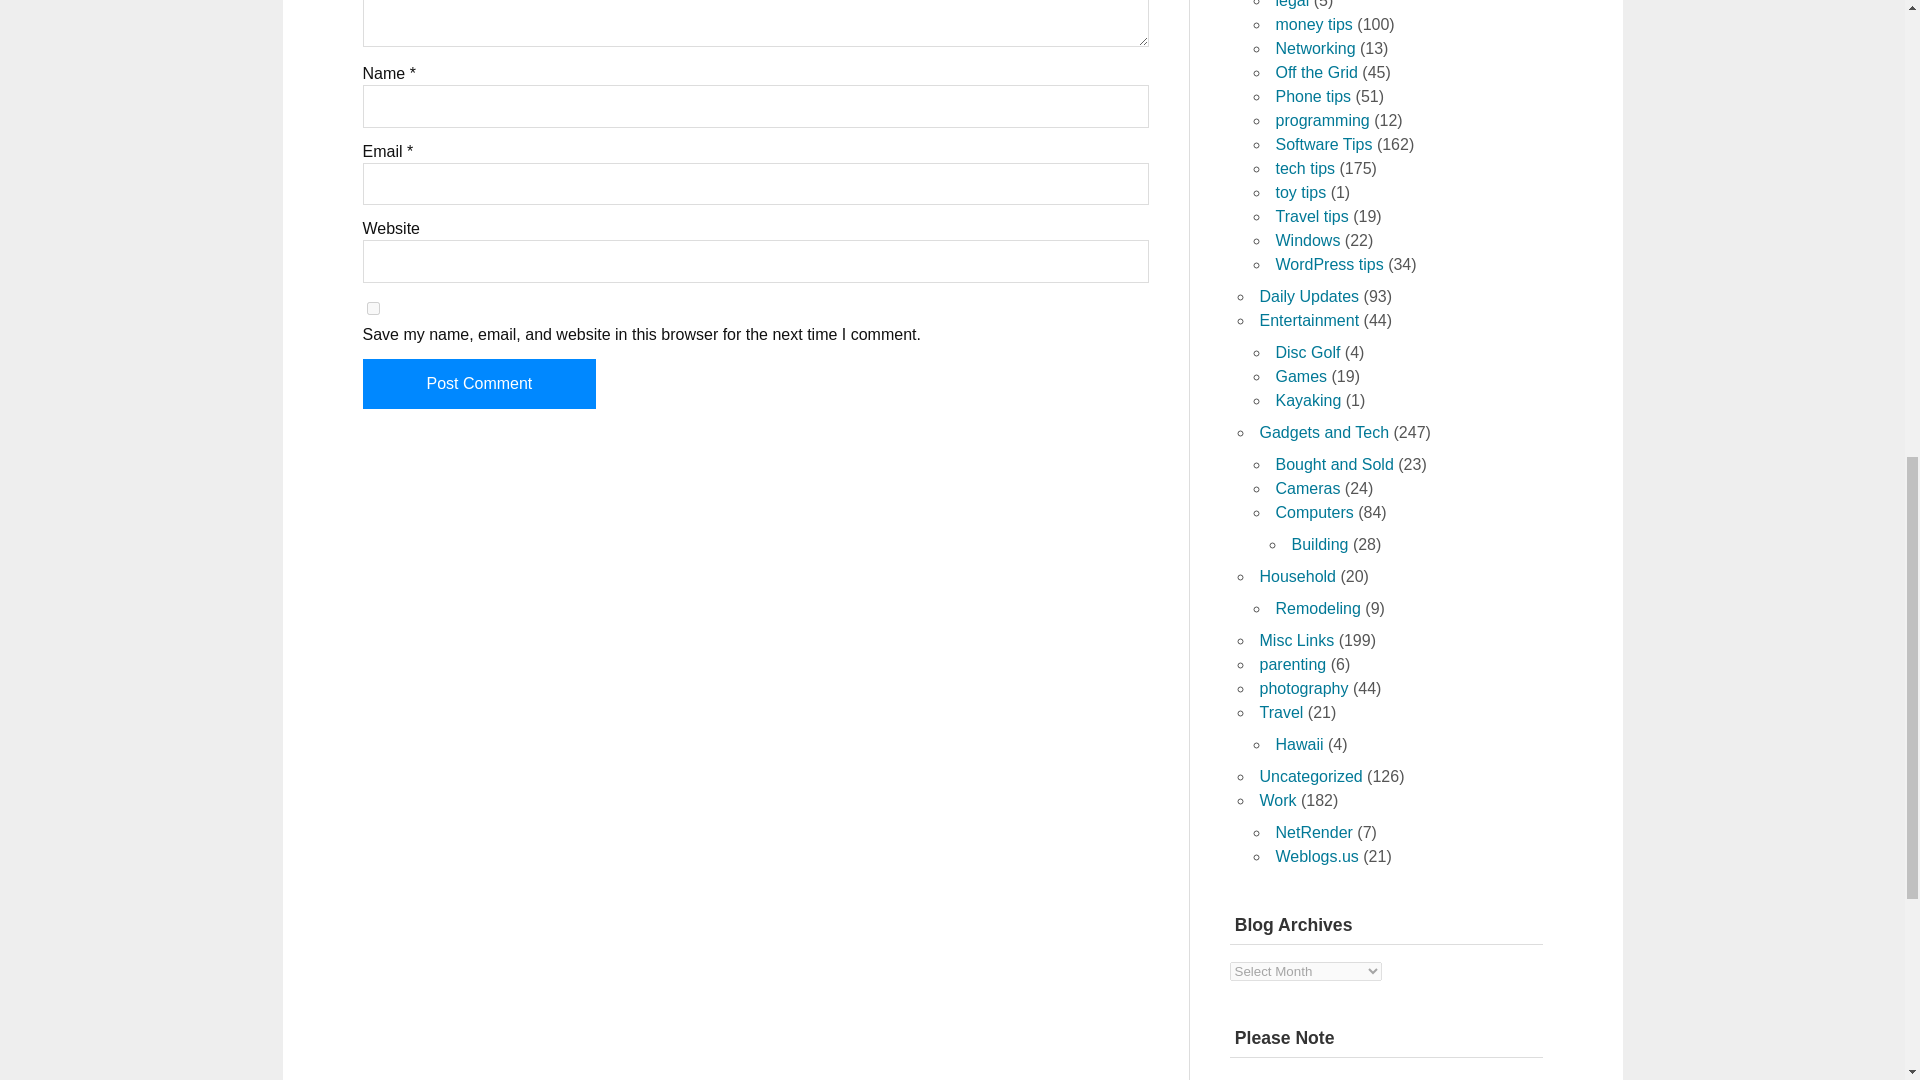 The height and width of the screenshot is (1080, 1920). I want to click on Post Comment, so click(478, 384).